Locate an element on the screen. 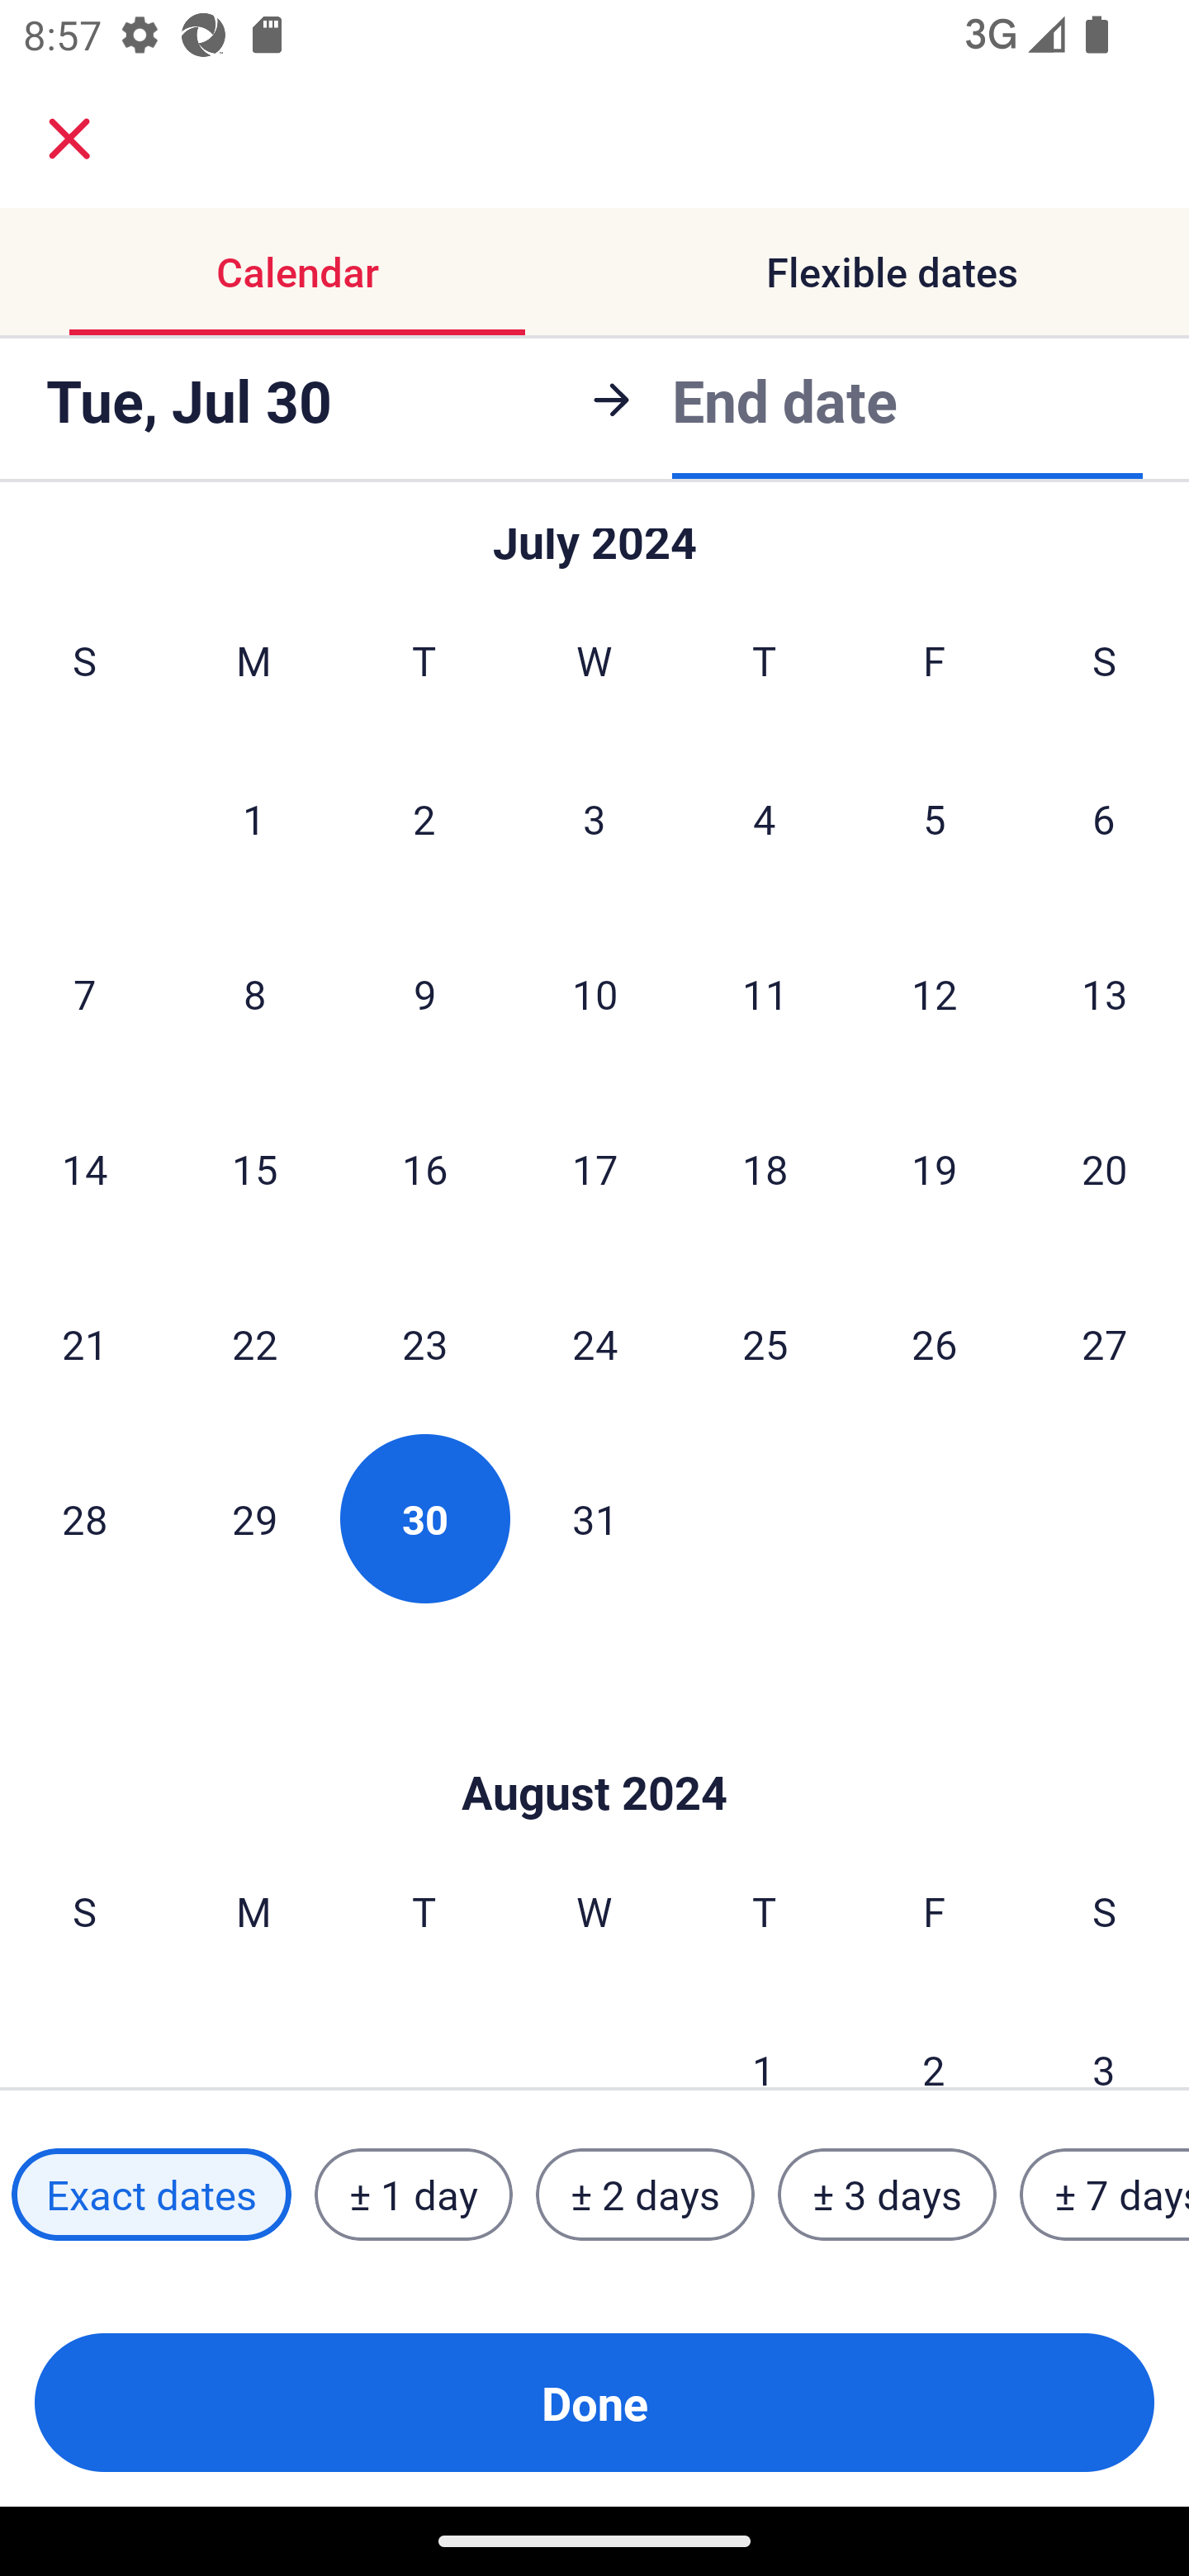 The width and height of the screenshot is (1189, 2576). 1 Thursday, August 1, 2024 is located at coordinates (764, 2036).